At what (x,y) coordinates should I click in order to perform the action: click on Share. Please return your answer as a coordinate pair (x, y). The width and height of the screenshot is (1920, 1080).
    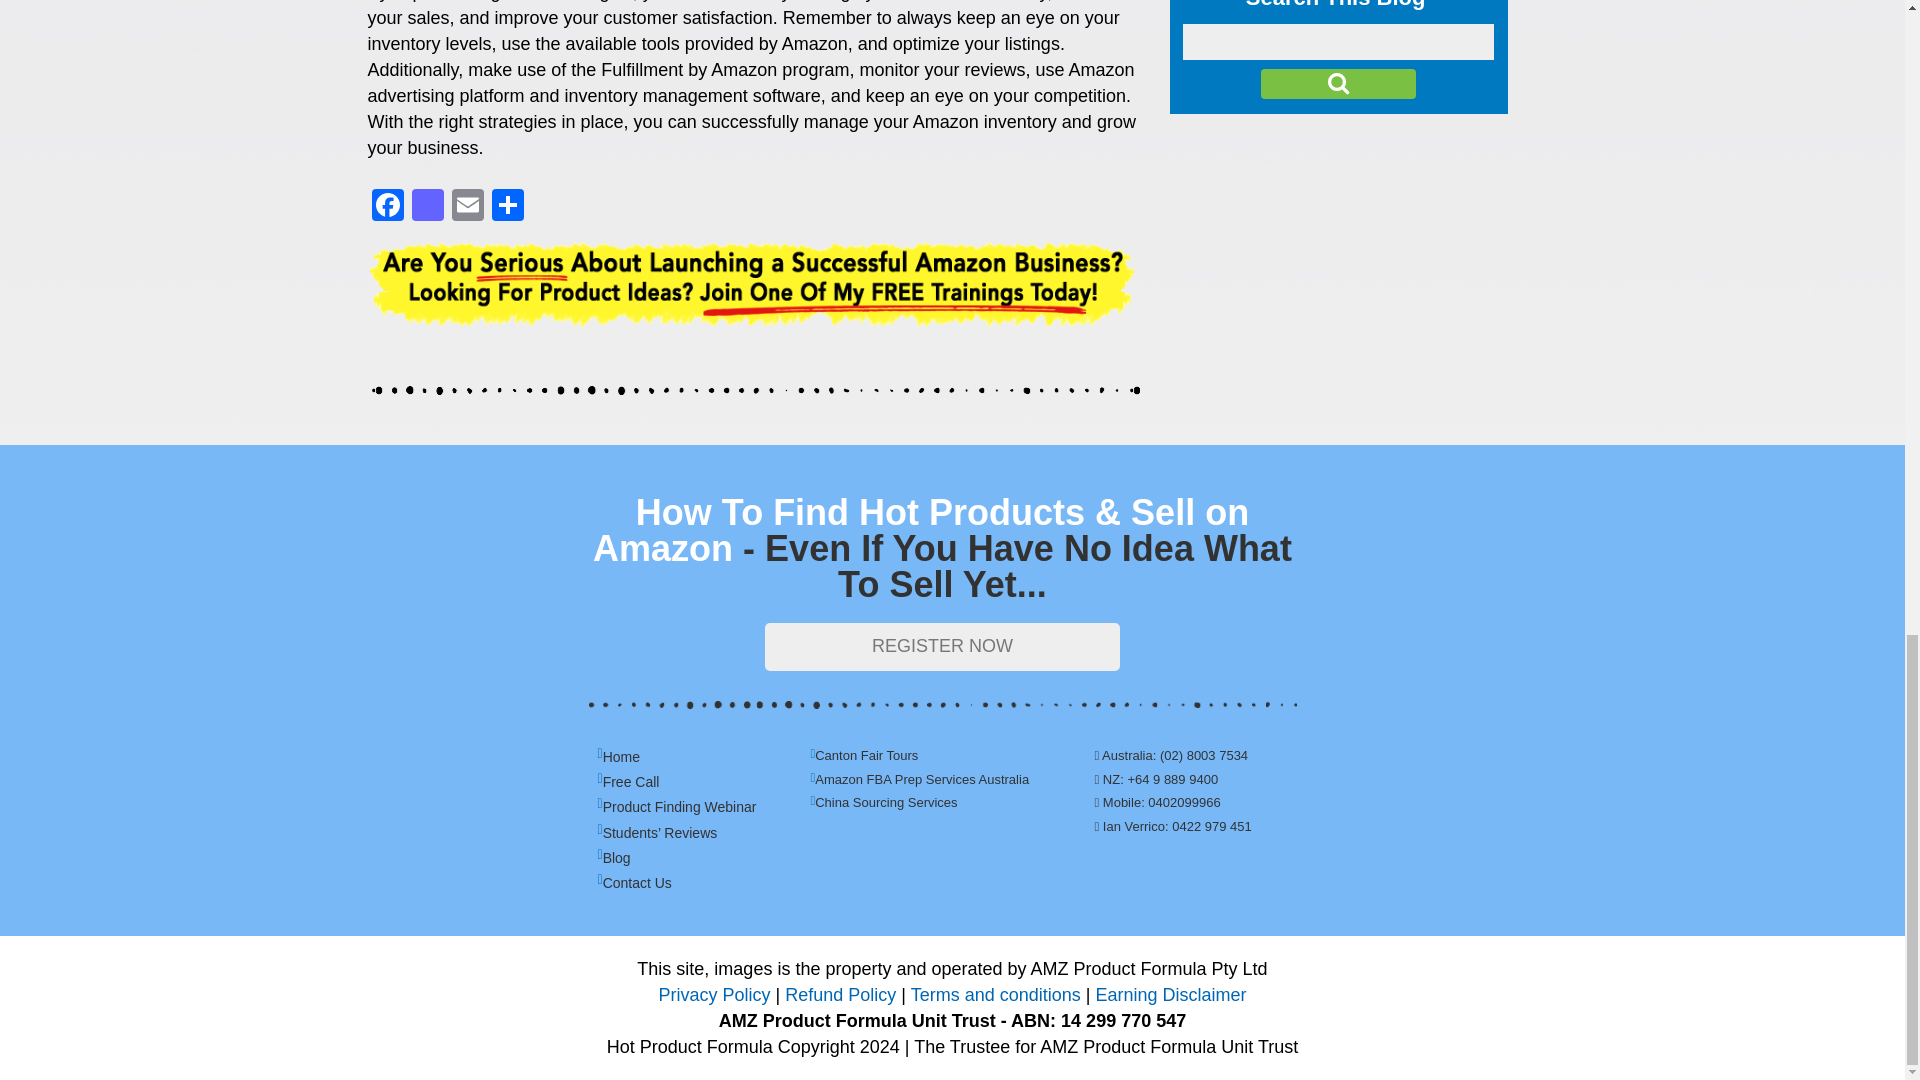
    Looking at the image, I should click on (508, 207).